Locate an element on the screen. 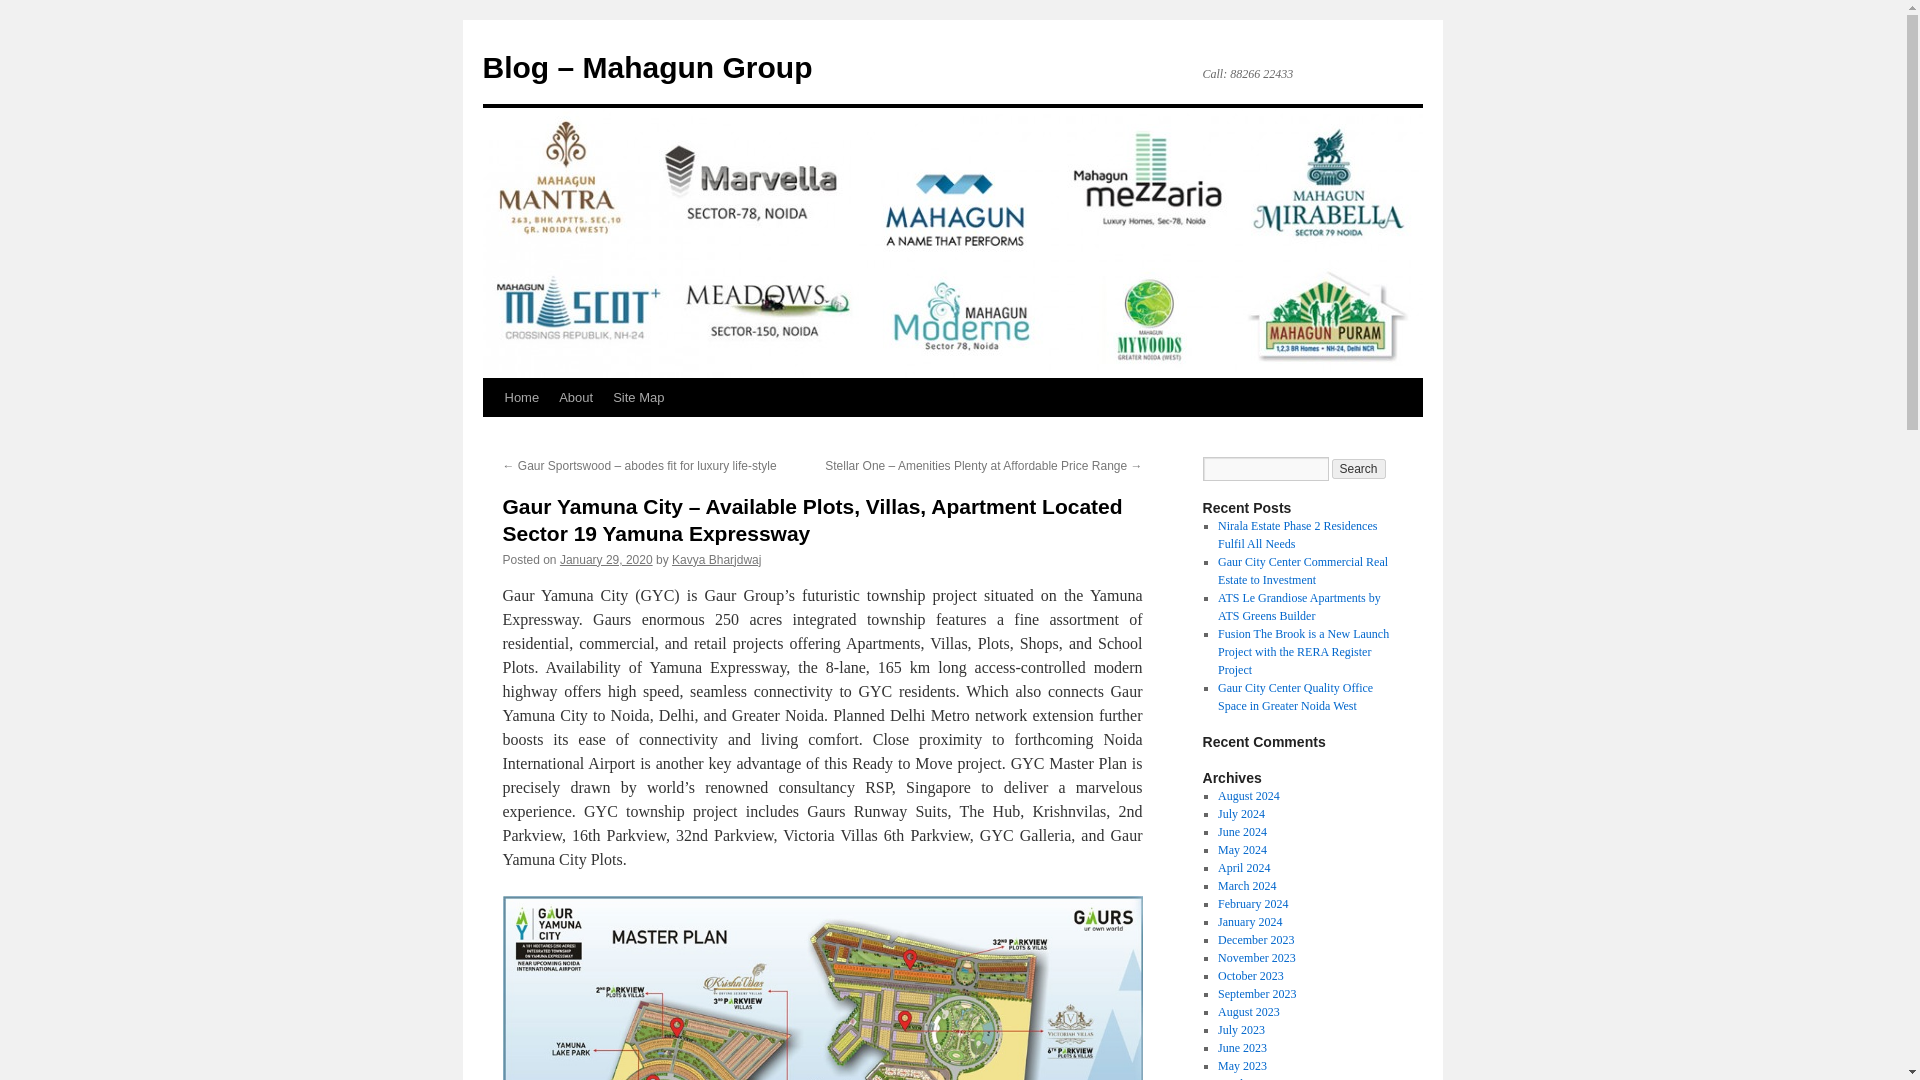 This screenshot has width=1920, height=1080. February 2024 is located at coordinates (1252, 904).